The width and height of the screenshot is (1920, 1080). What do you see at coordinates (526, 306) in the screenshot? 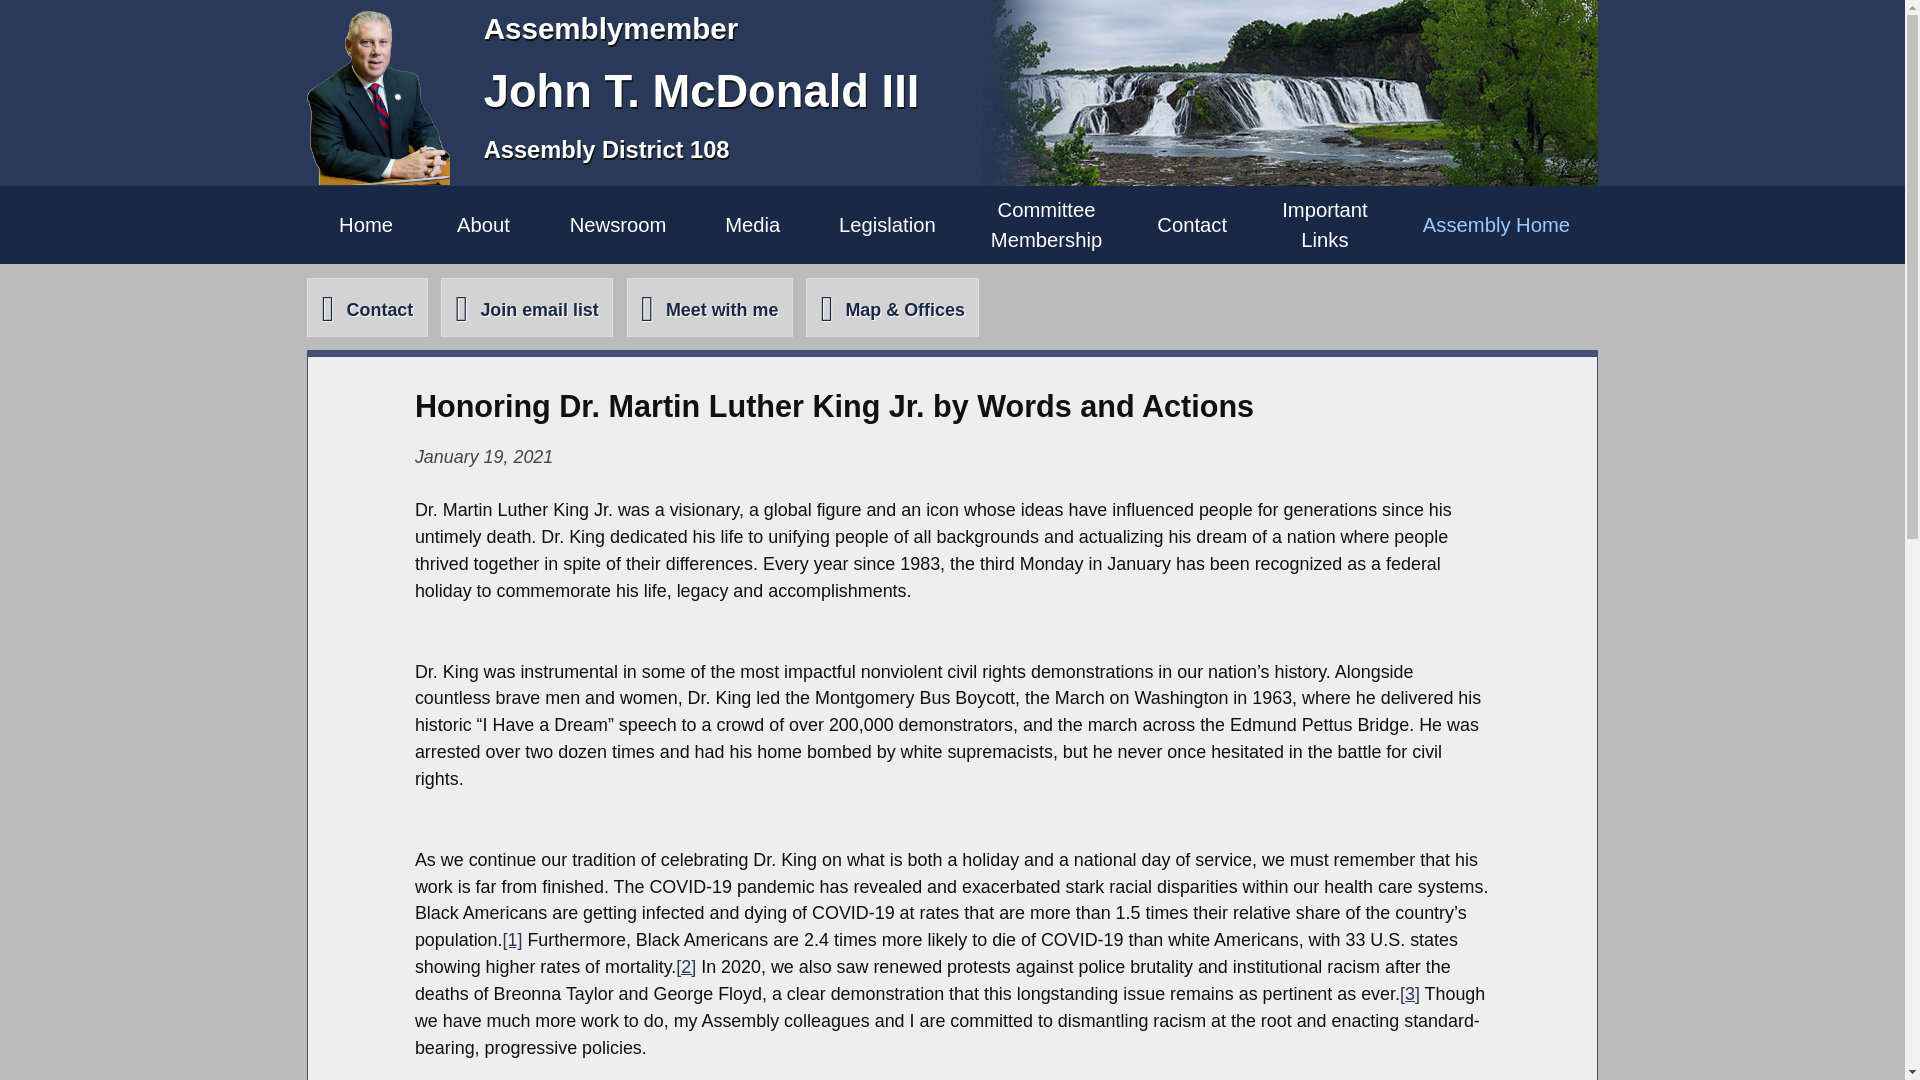
I see `Assembly Home` at bounding box center [526, 306].